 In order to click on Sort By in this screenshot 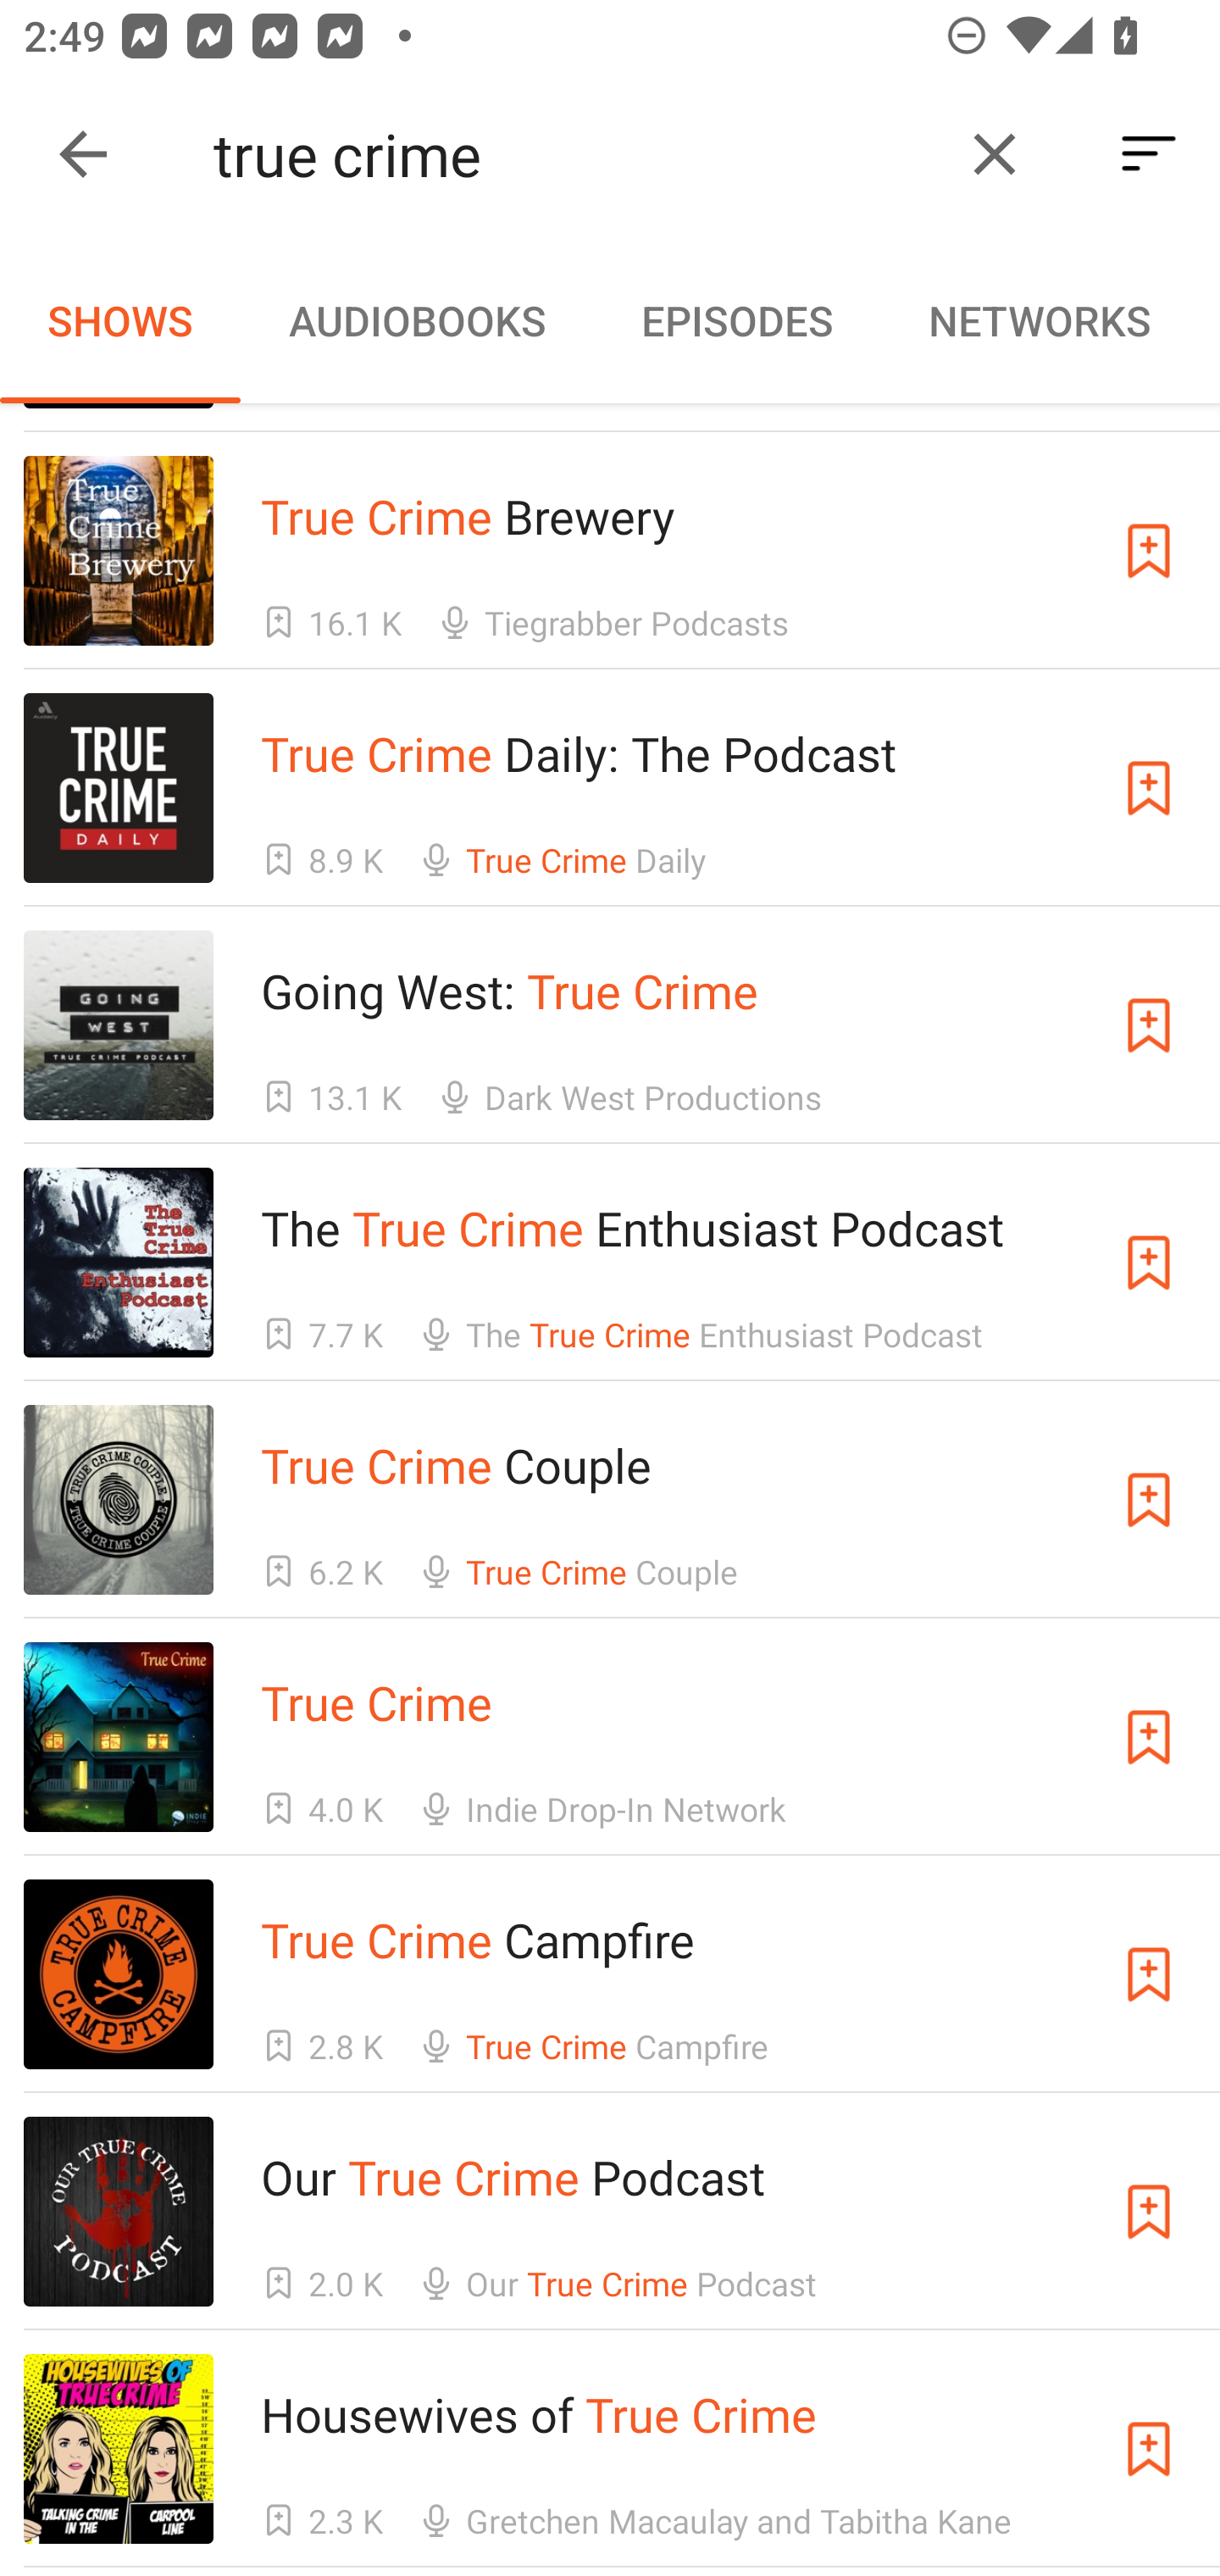, I will do `click(1149, 154)`.